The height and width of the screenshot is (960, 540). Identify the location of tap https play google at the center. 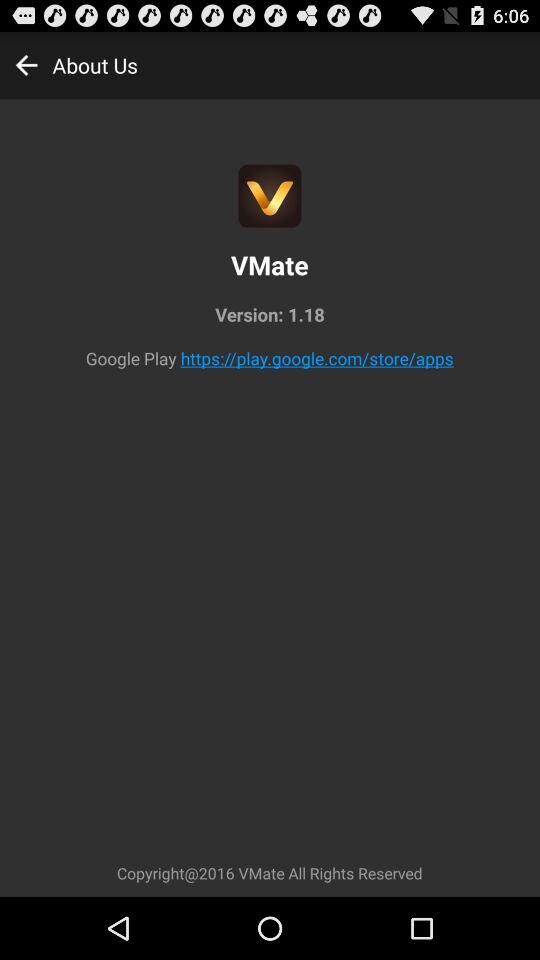
(316, 358).